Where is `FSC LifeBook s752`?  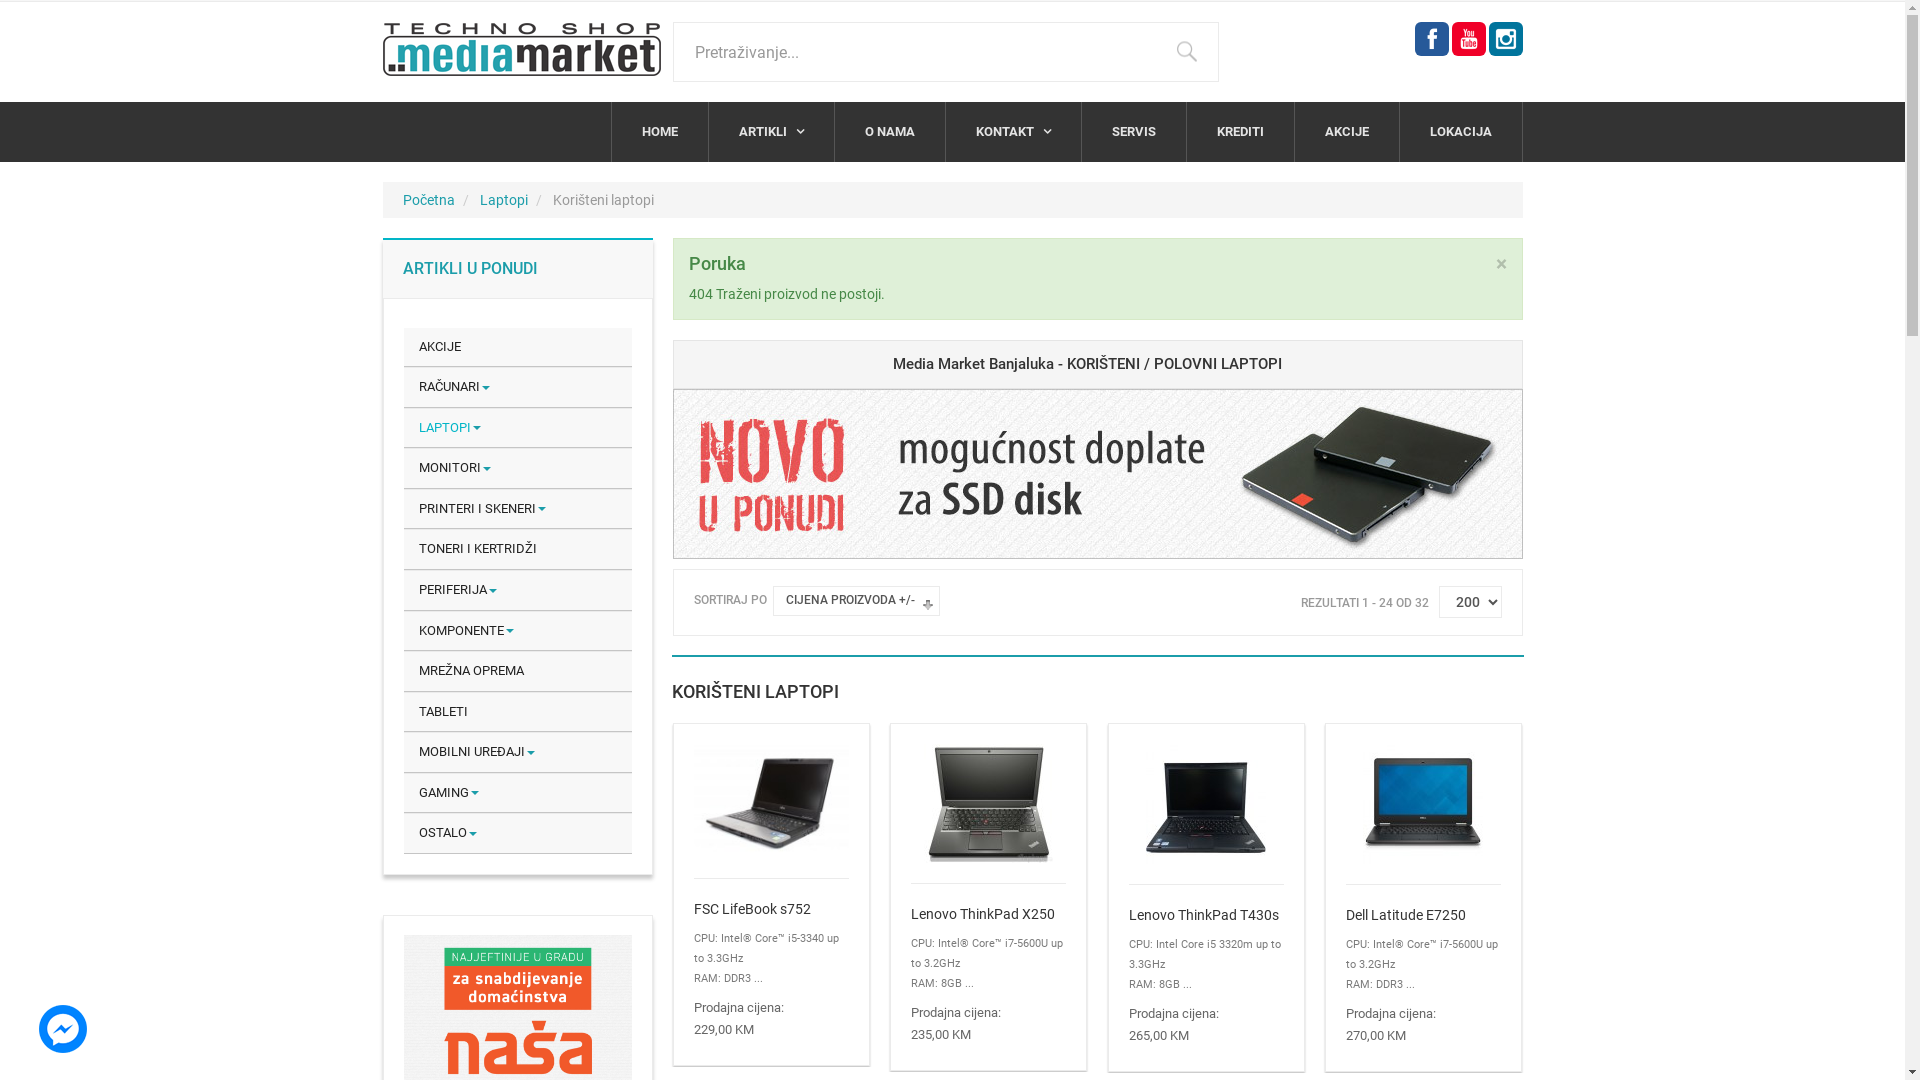
FSC LifeBook s752 is located at coordinates (772, 909).